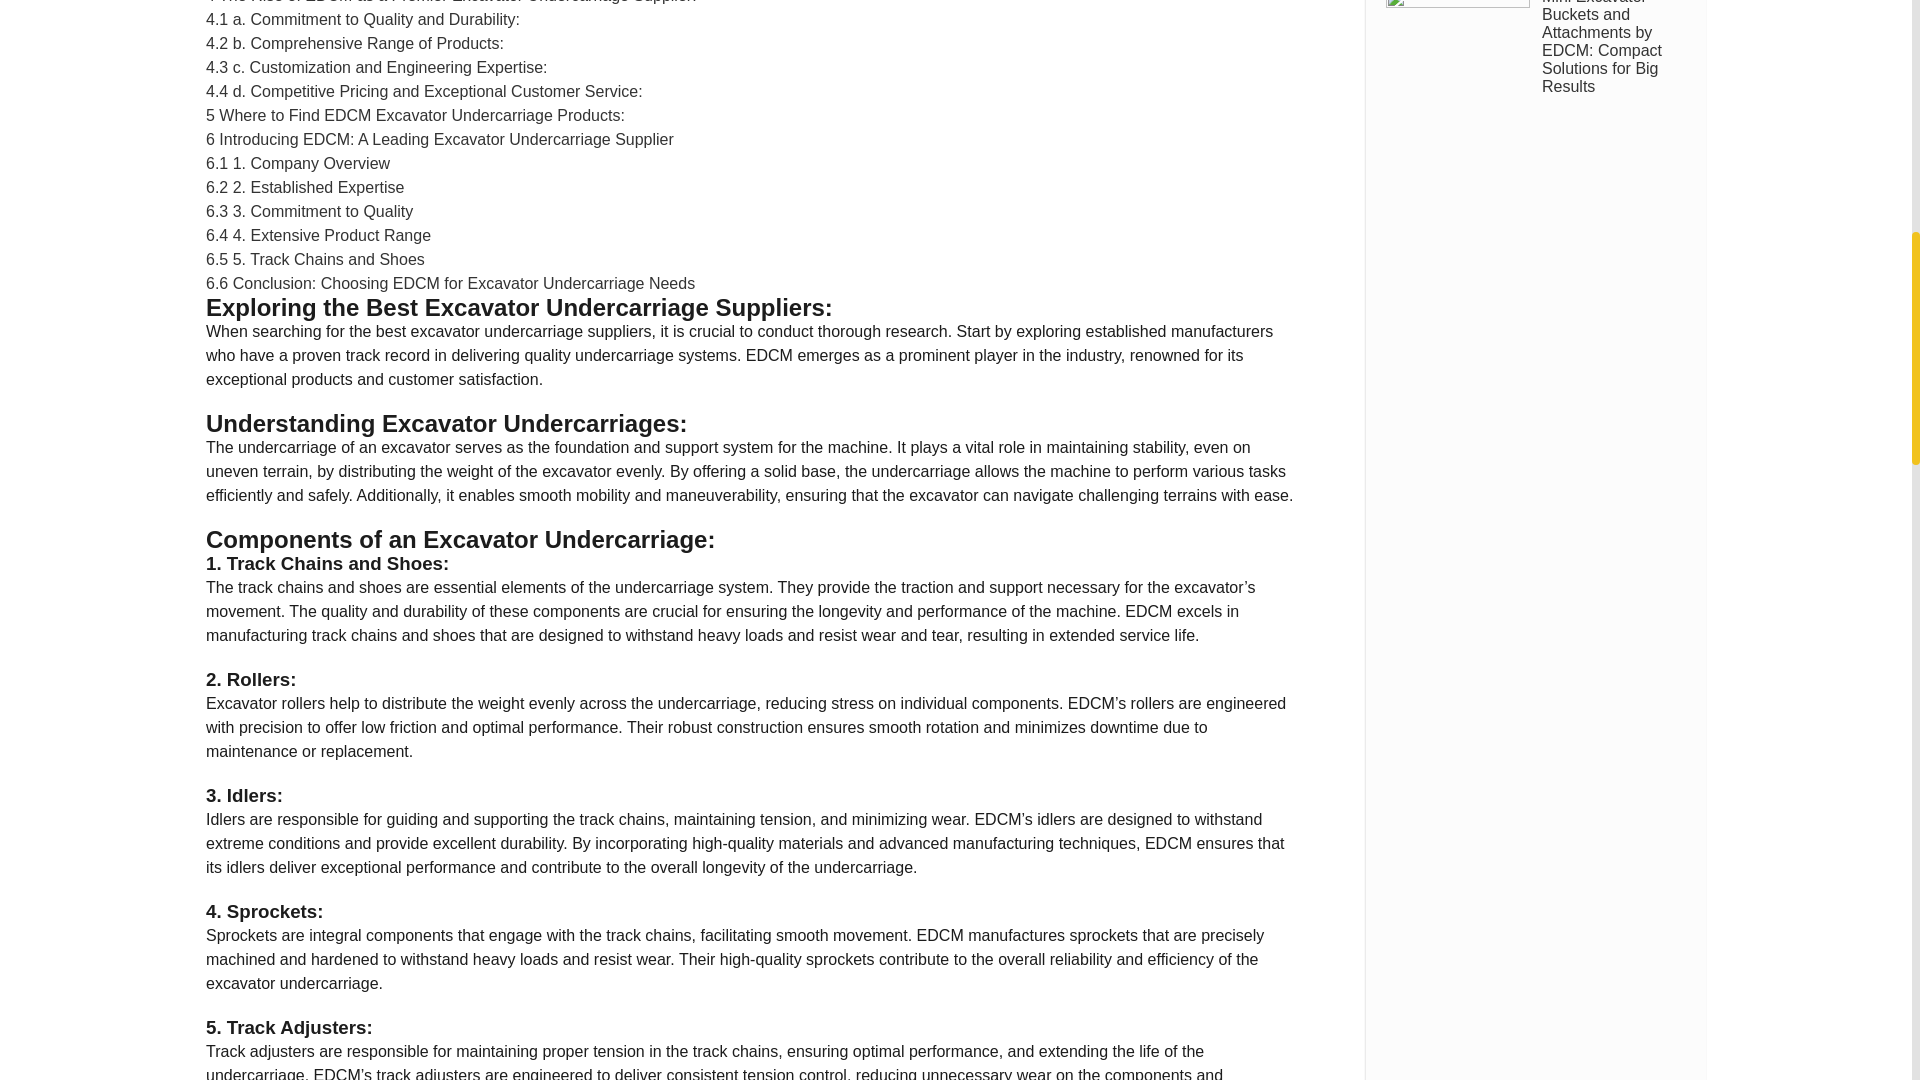 This screenshot has width=1920, height=1080. I want to click on 4.3 c. Customization and Engineering Expertise:, so click(376, 67).